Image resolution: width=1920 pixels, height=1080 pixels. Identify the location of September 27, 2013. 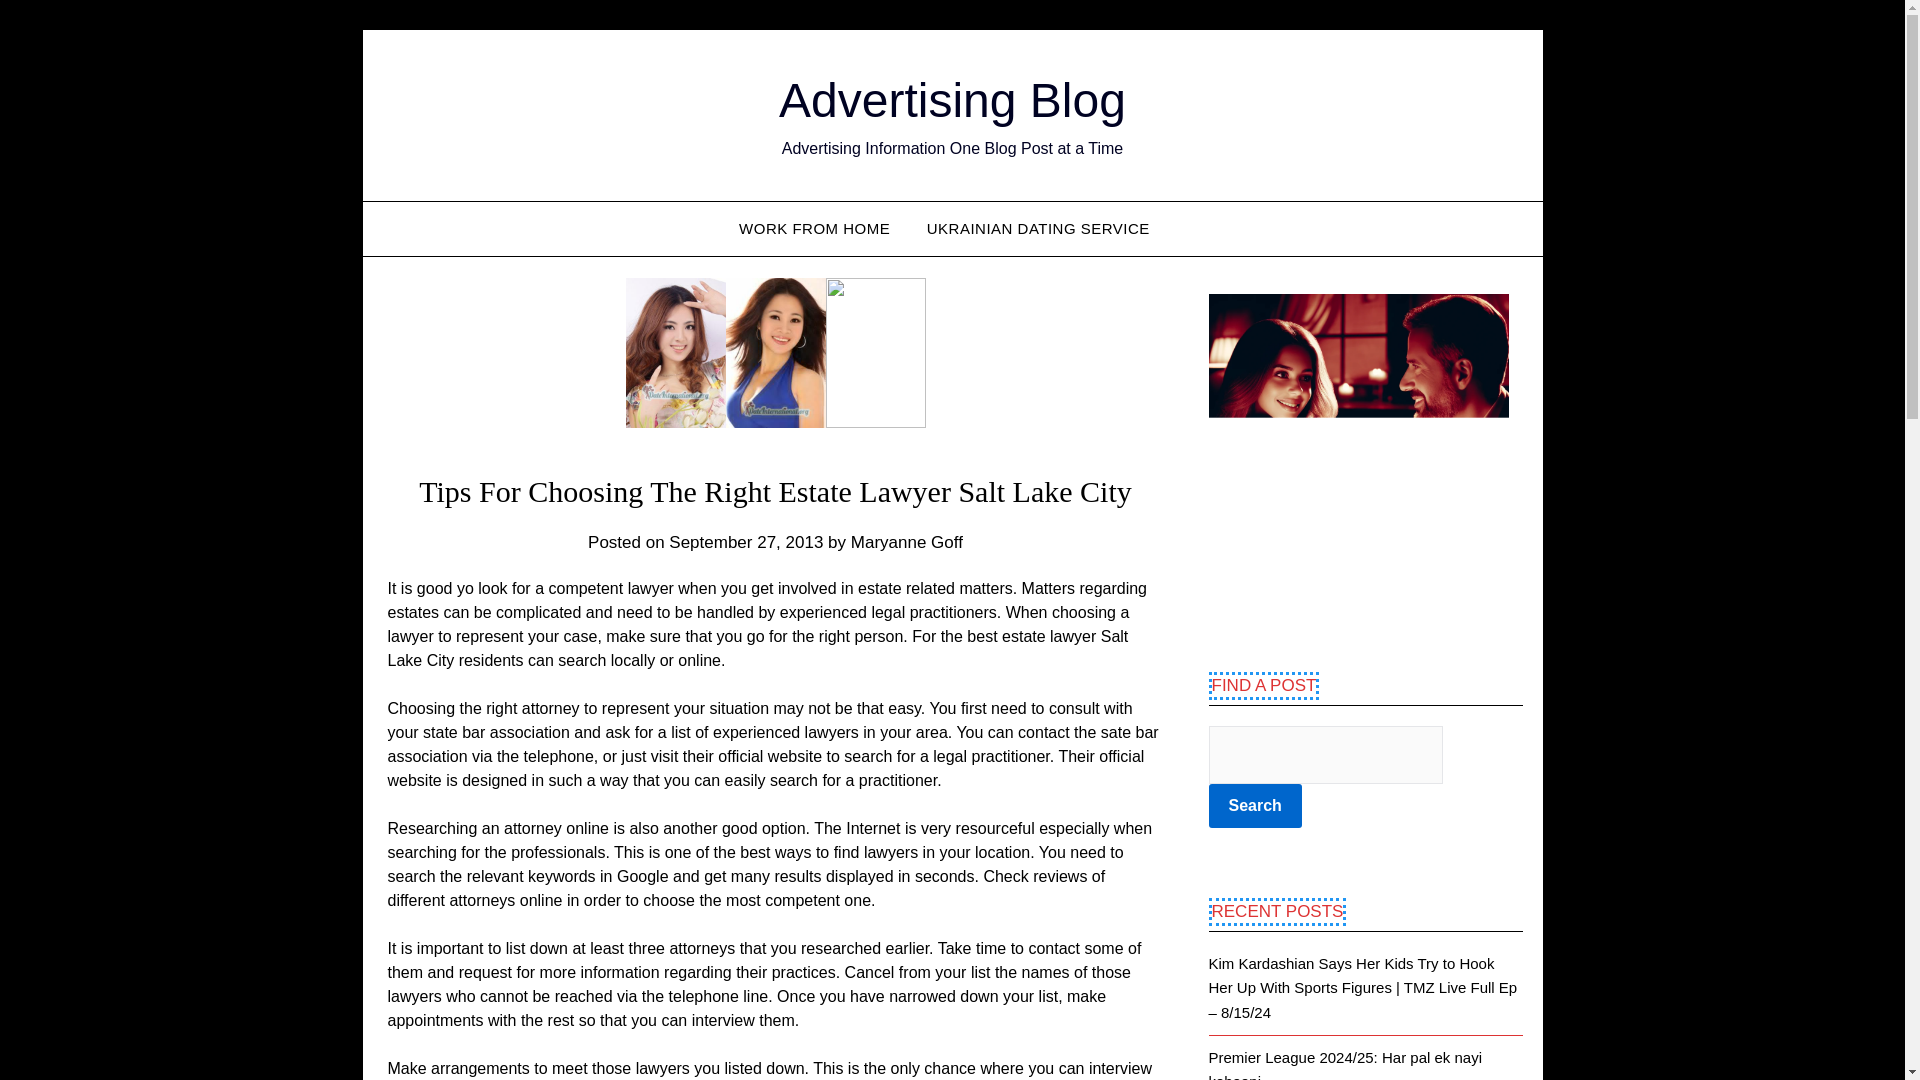
(746, 542).